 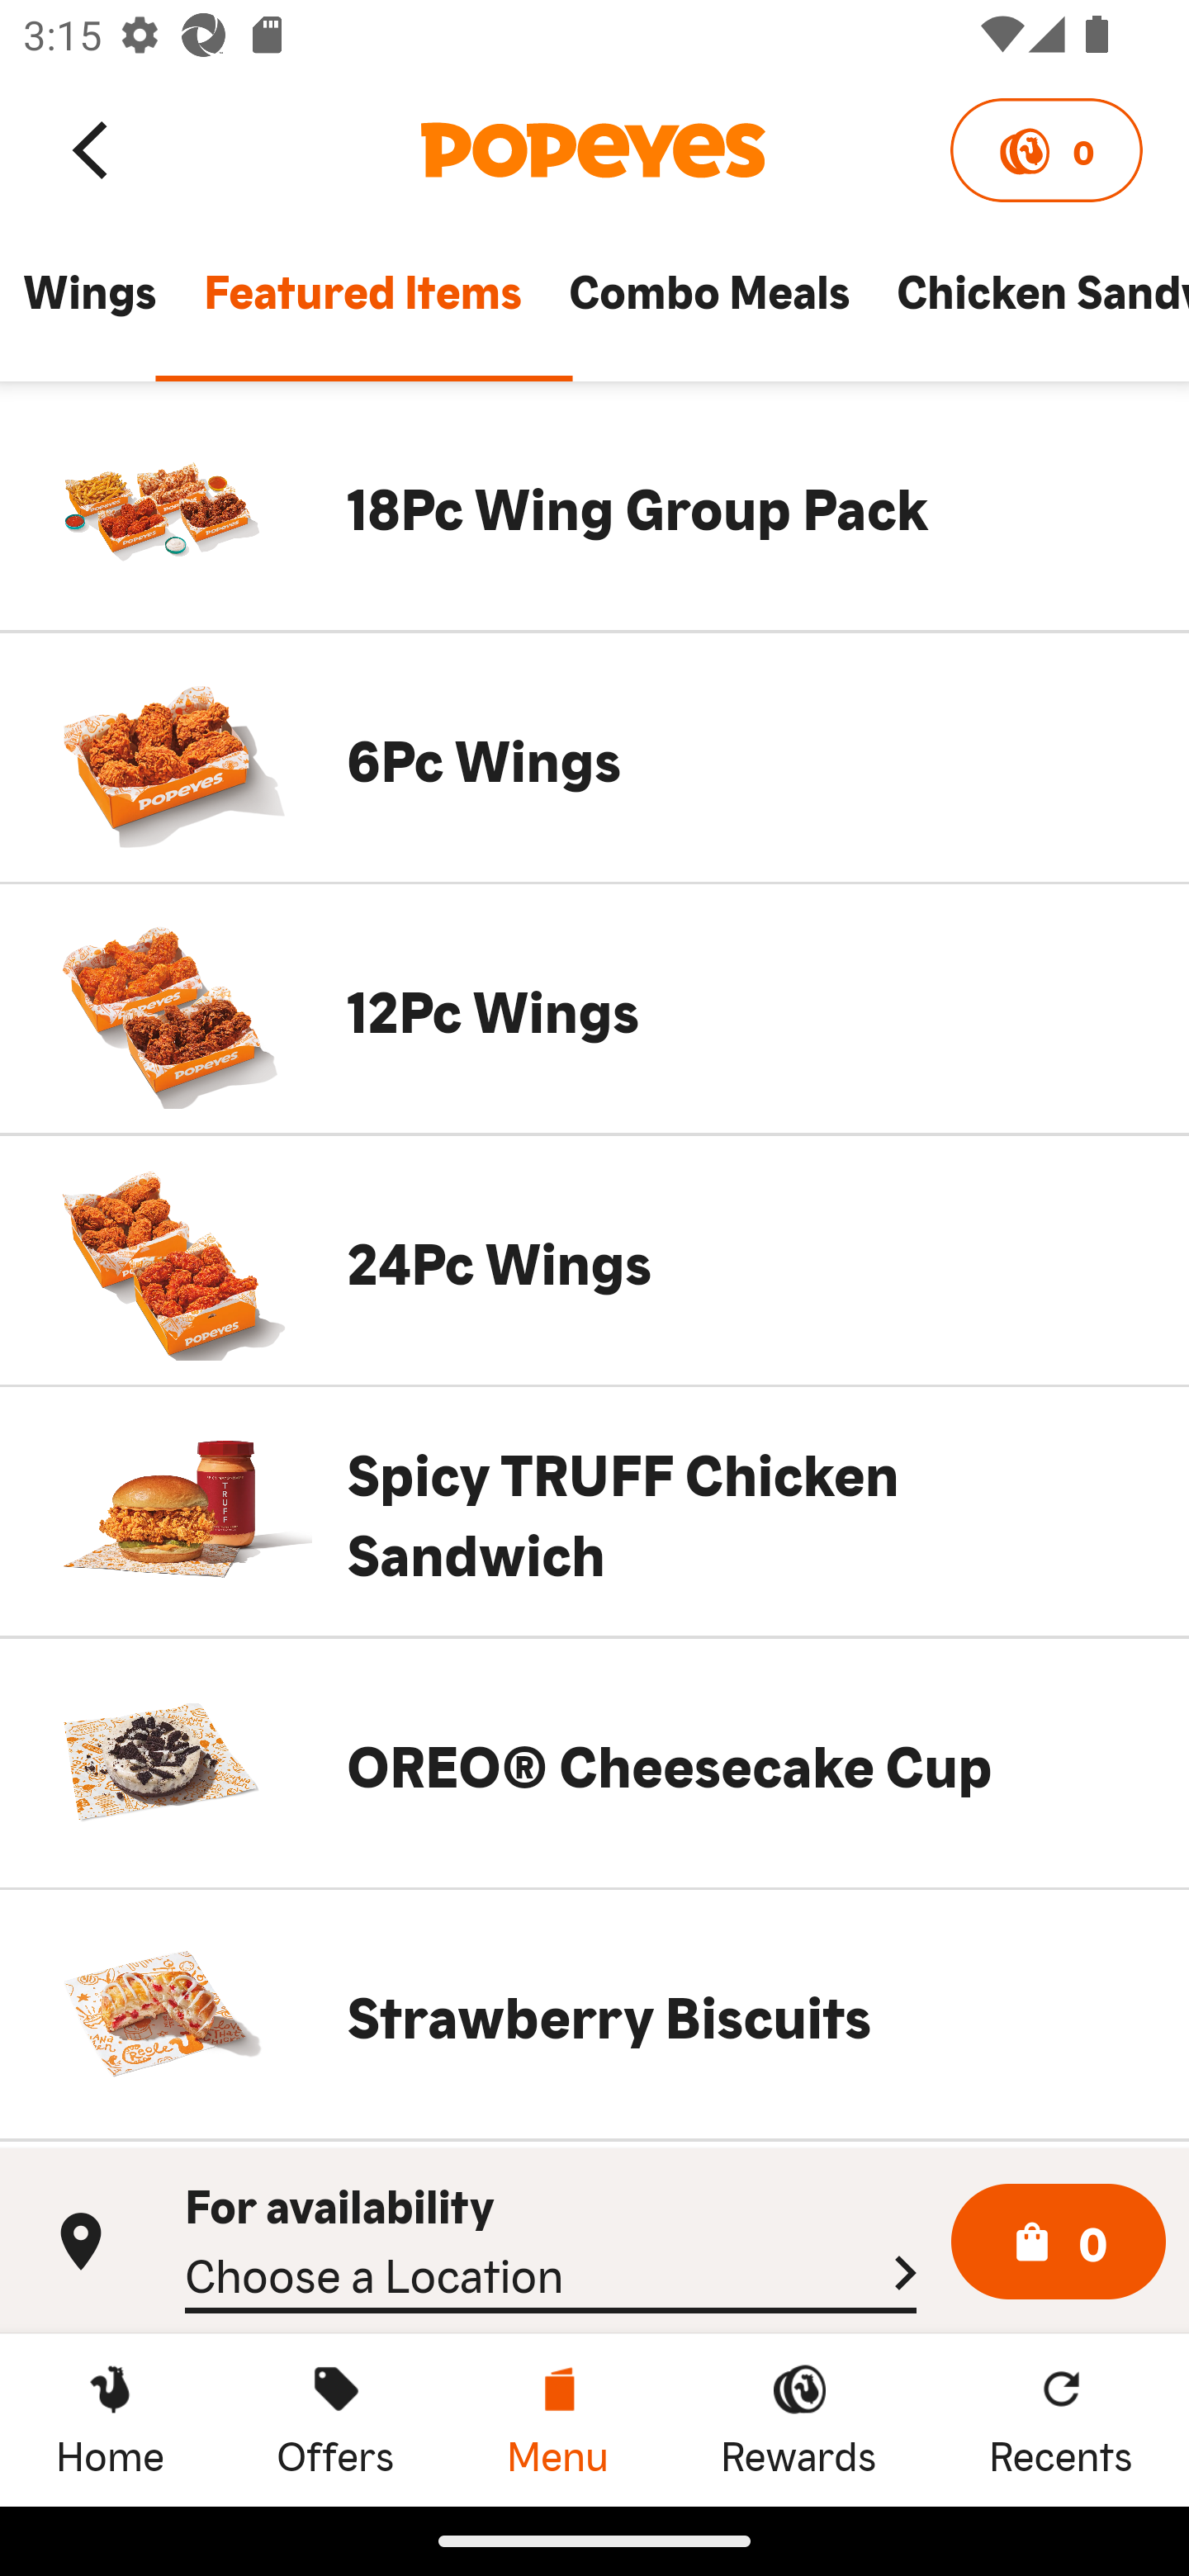 What do you see at coordinates (335, 2419) in the screenshot?
I see `Offers Offers Offers` at bounding box center [335, 2419].